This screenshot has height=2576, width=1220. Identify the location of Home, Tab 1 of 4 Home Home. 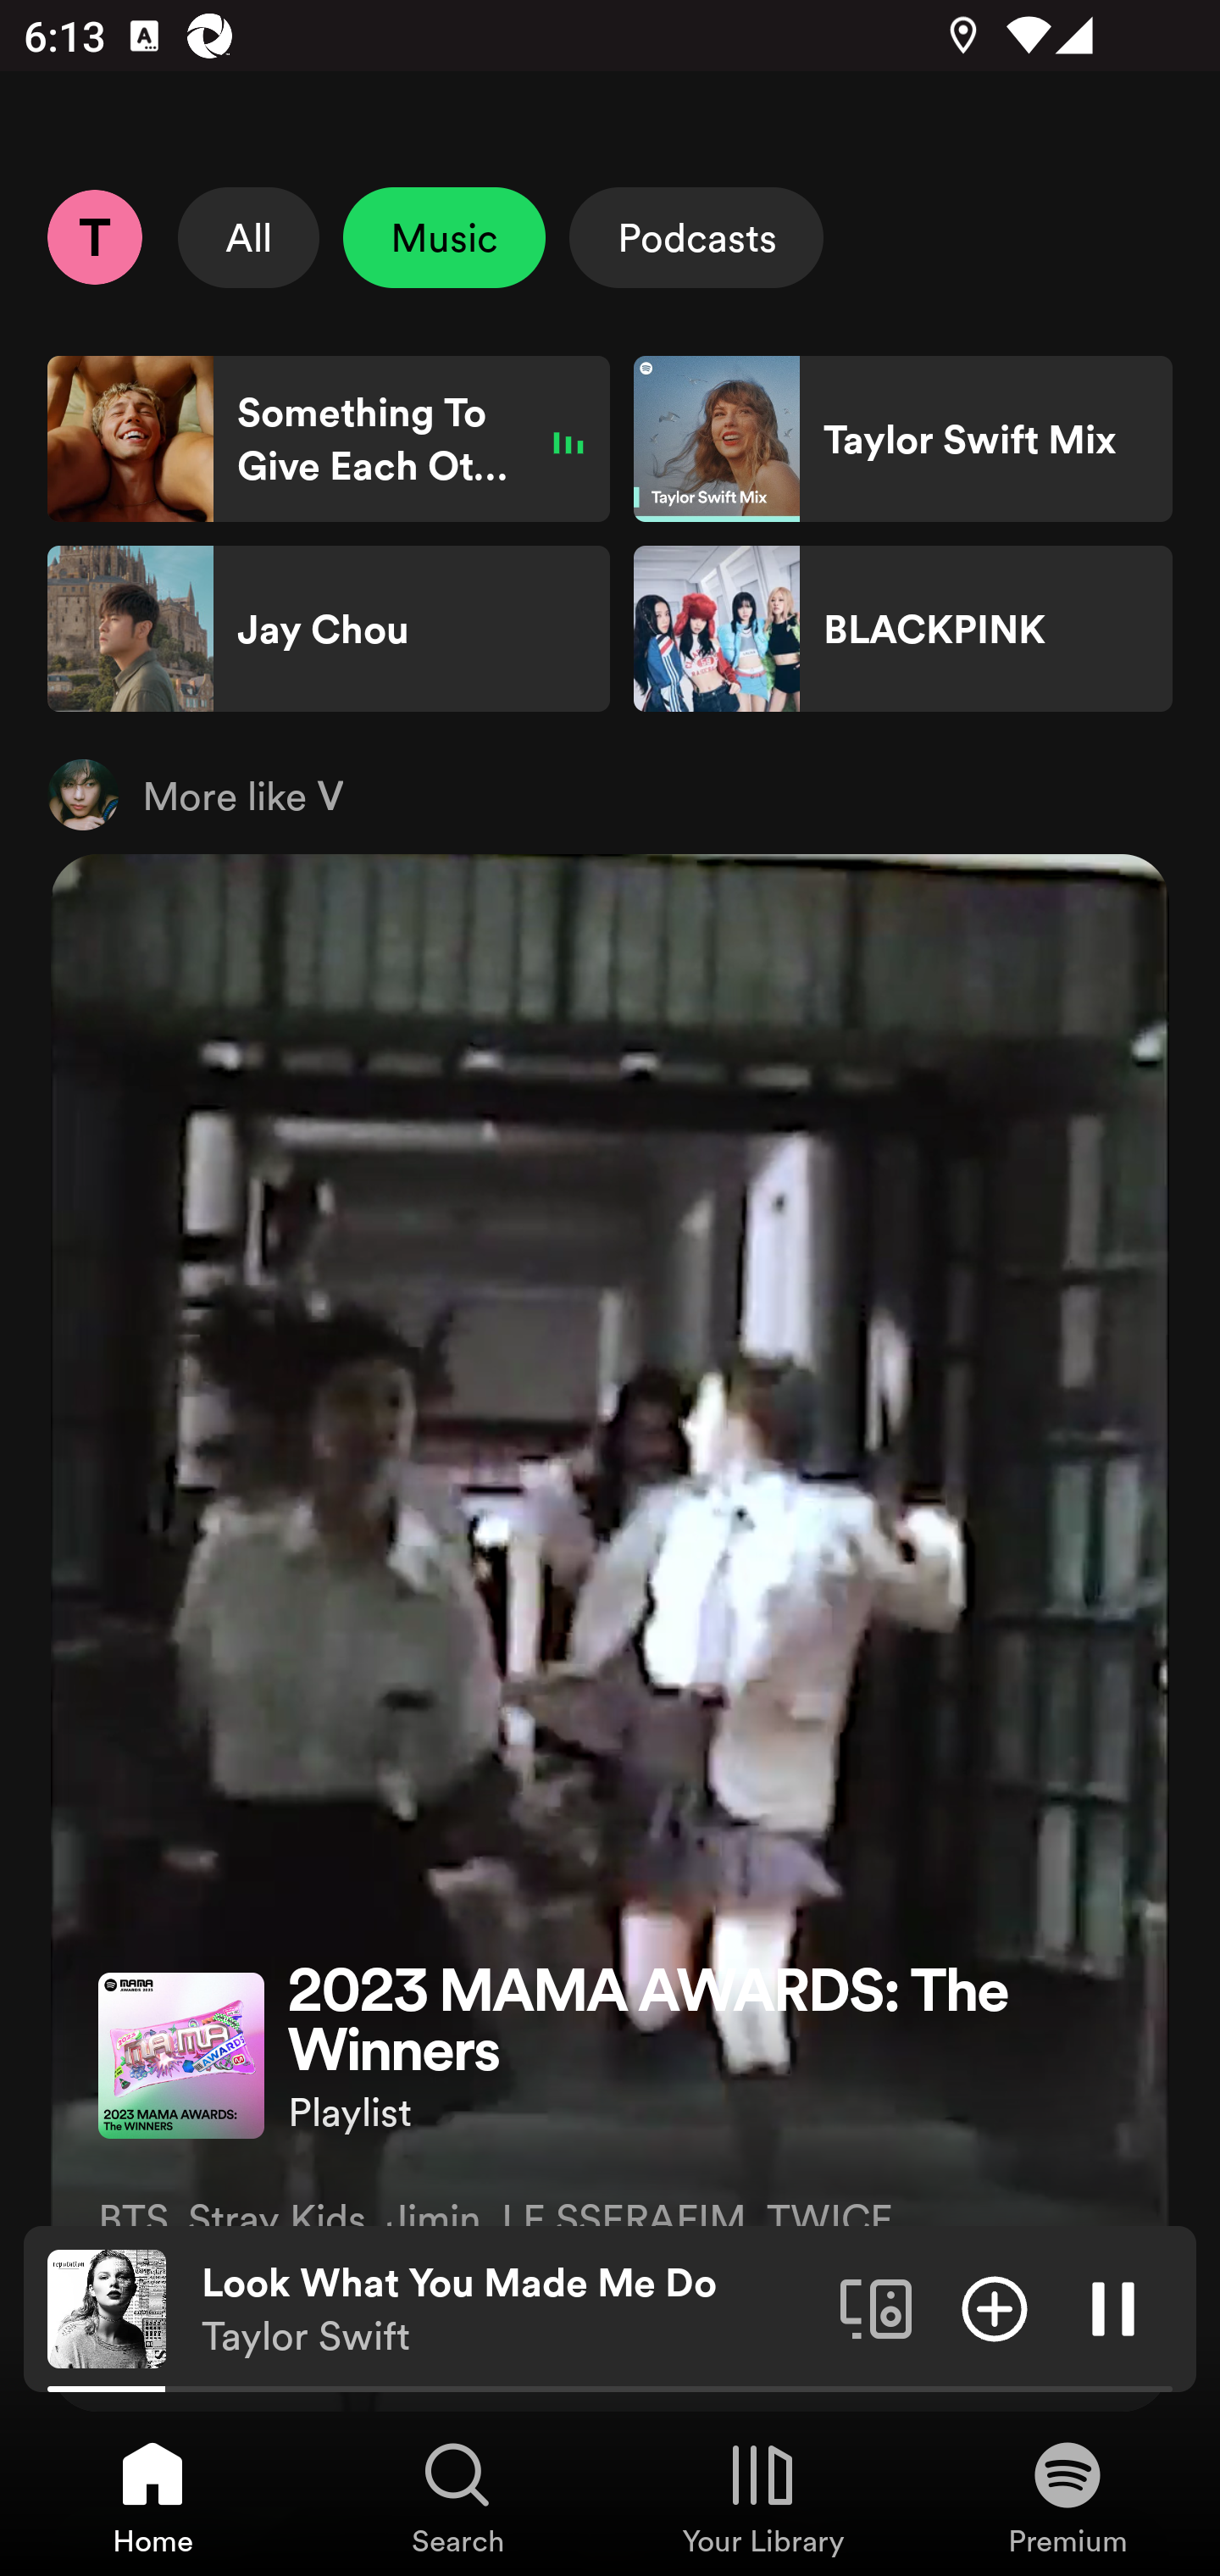
(152, 2496).